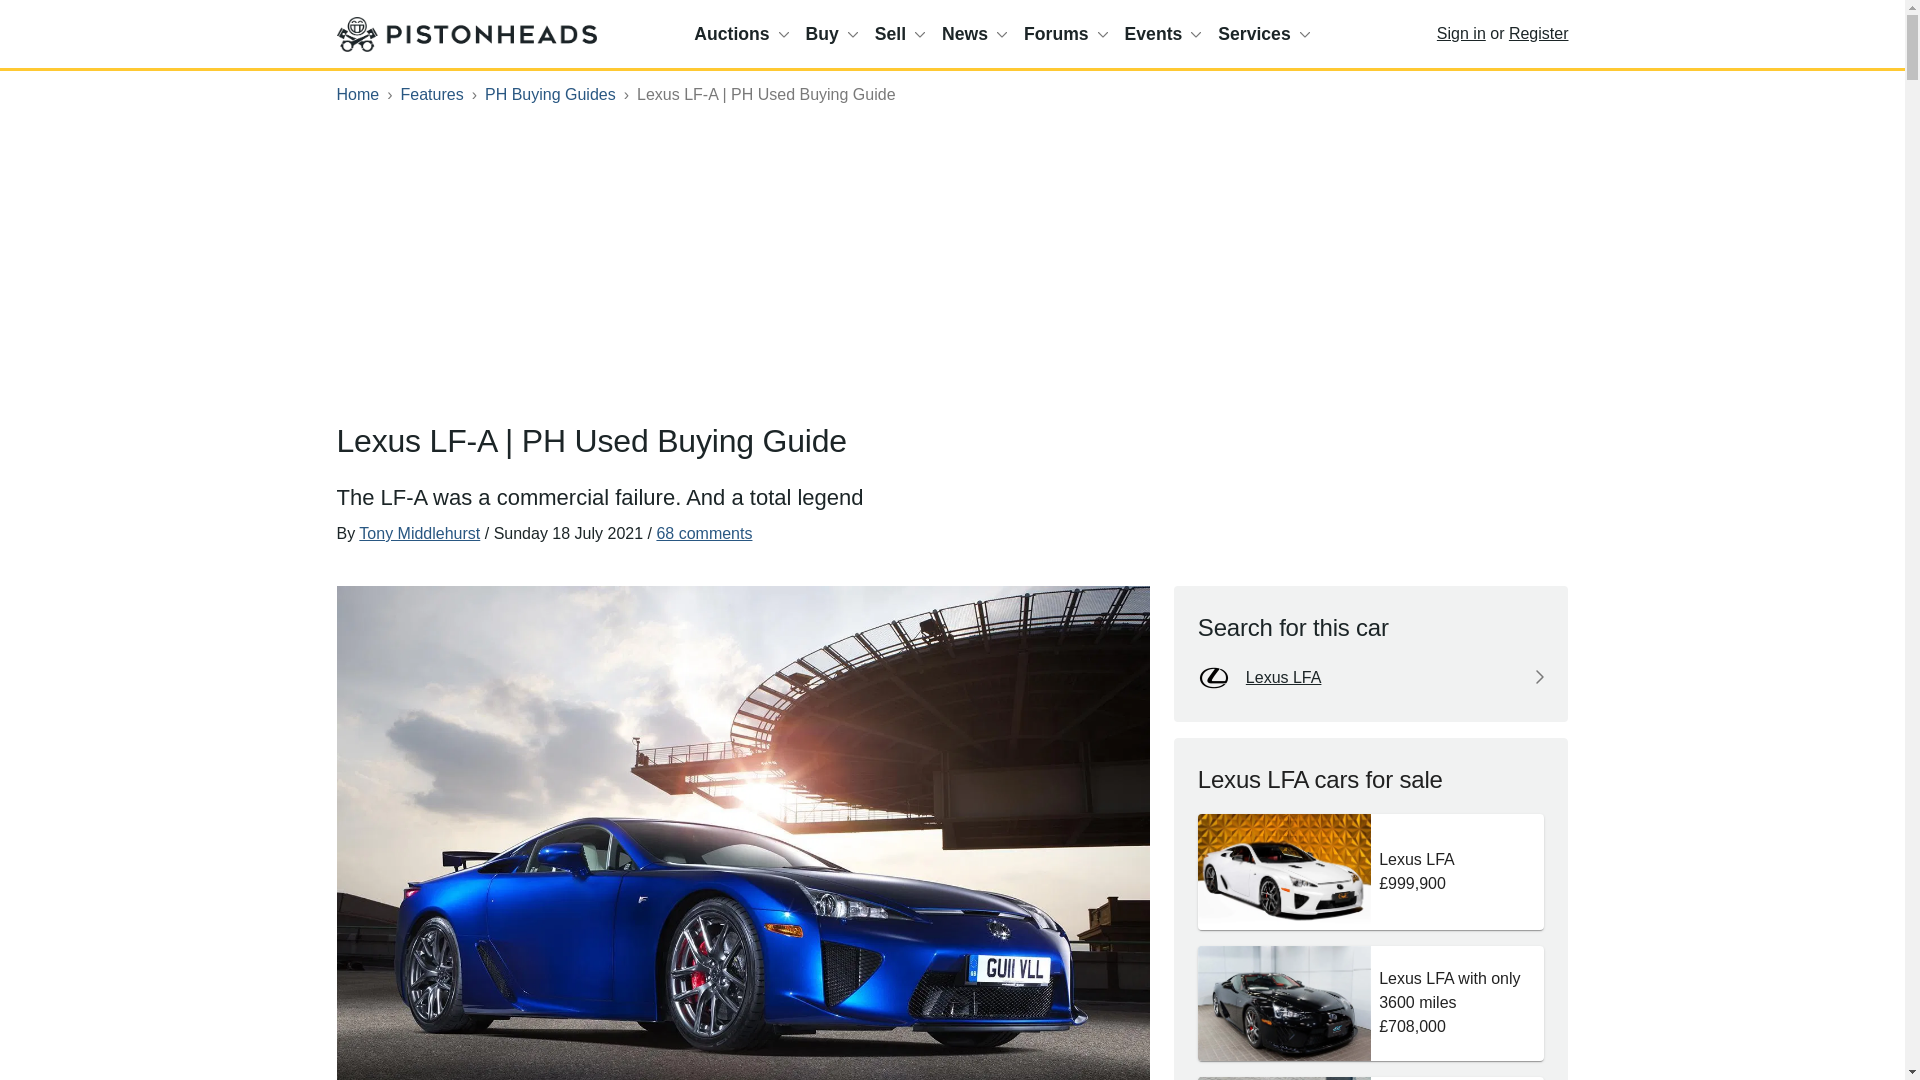 The image size is (1920, 1080). What do you see at coordinates (832, 34) in the screenshot?
I see `Buy` at bounding box center [832, 34].